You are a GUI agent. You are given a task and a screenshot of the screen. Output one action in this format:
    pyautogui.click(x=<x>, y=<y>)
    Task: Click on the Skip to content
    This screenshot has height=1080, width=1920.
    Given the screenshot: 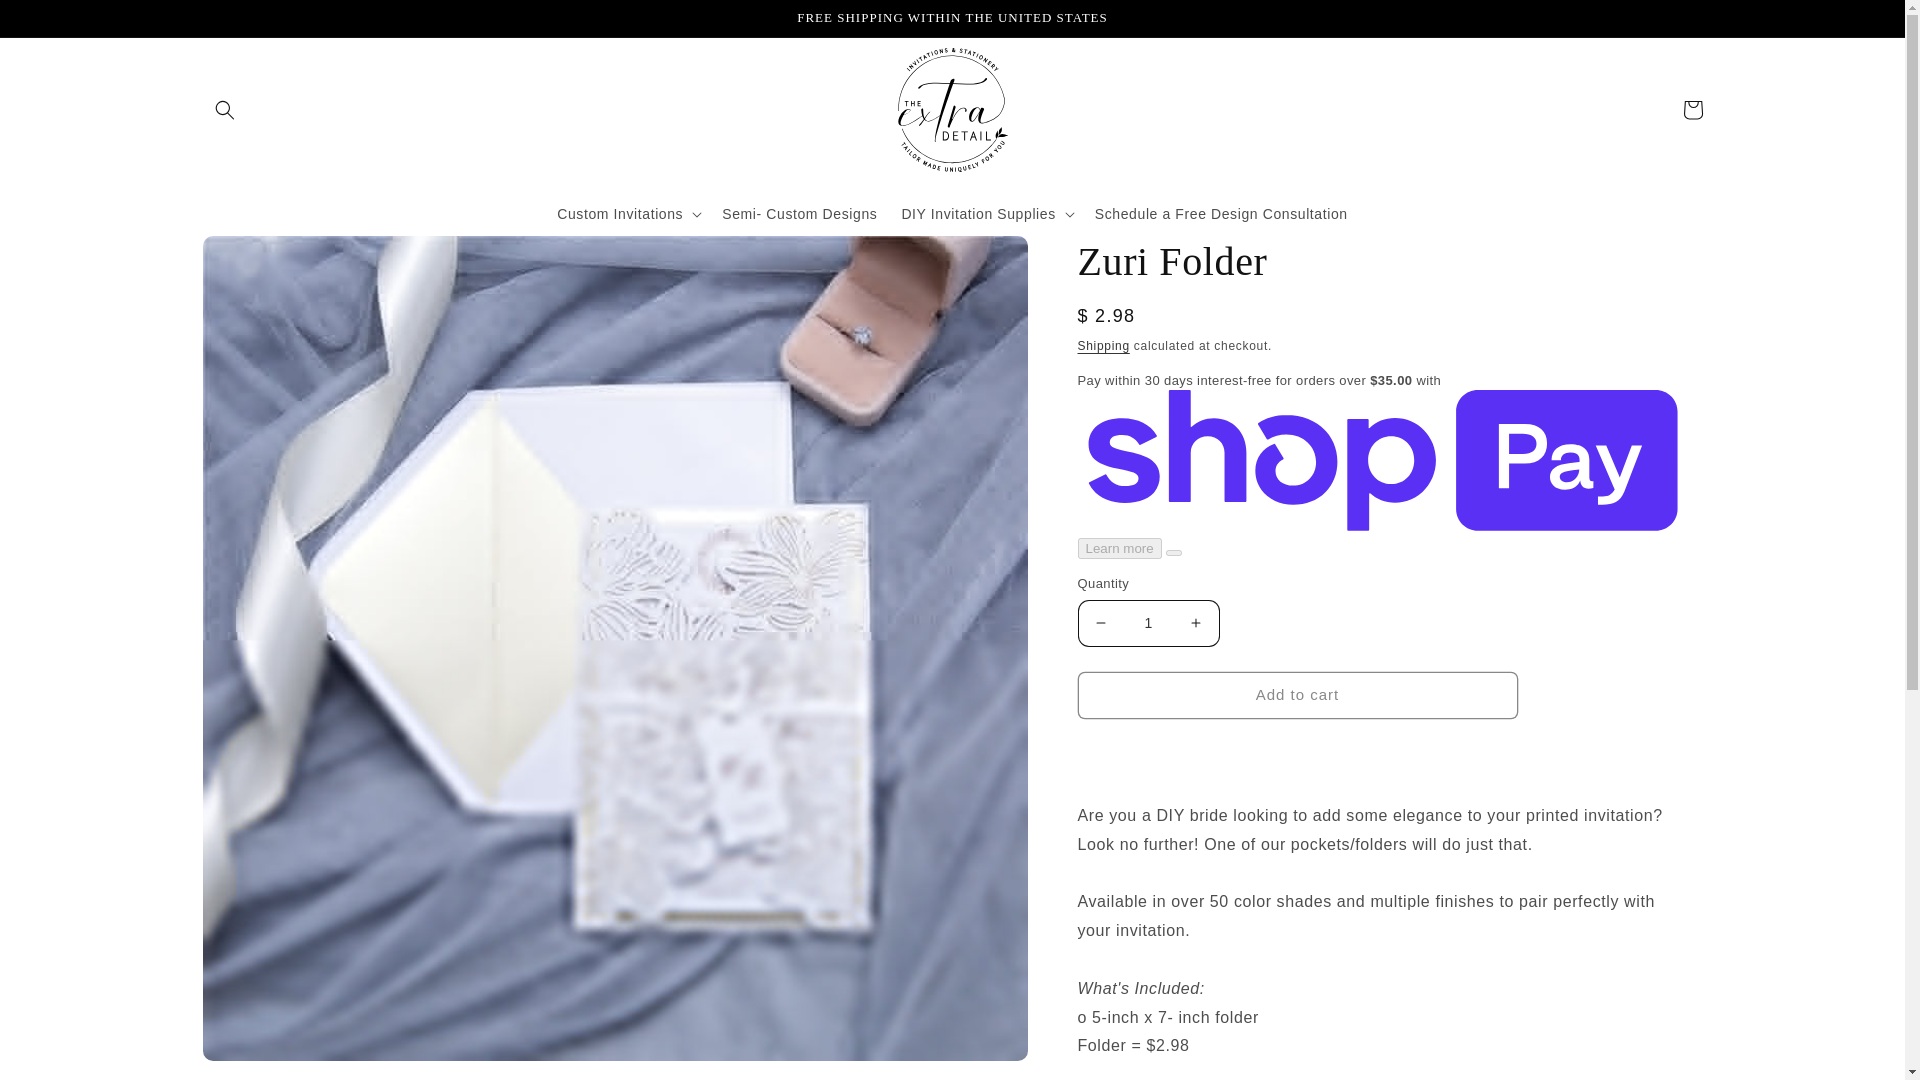 What is the action you would take?
    pyautogui.click(x=60, y=23)
    